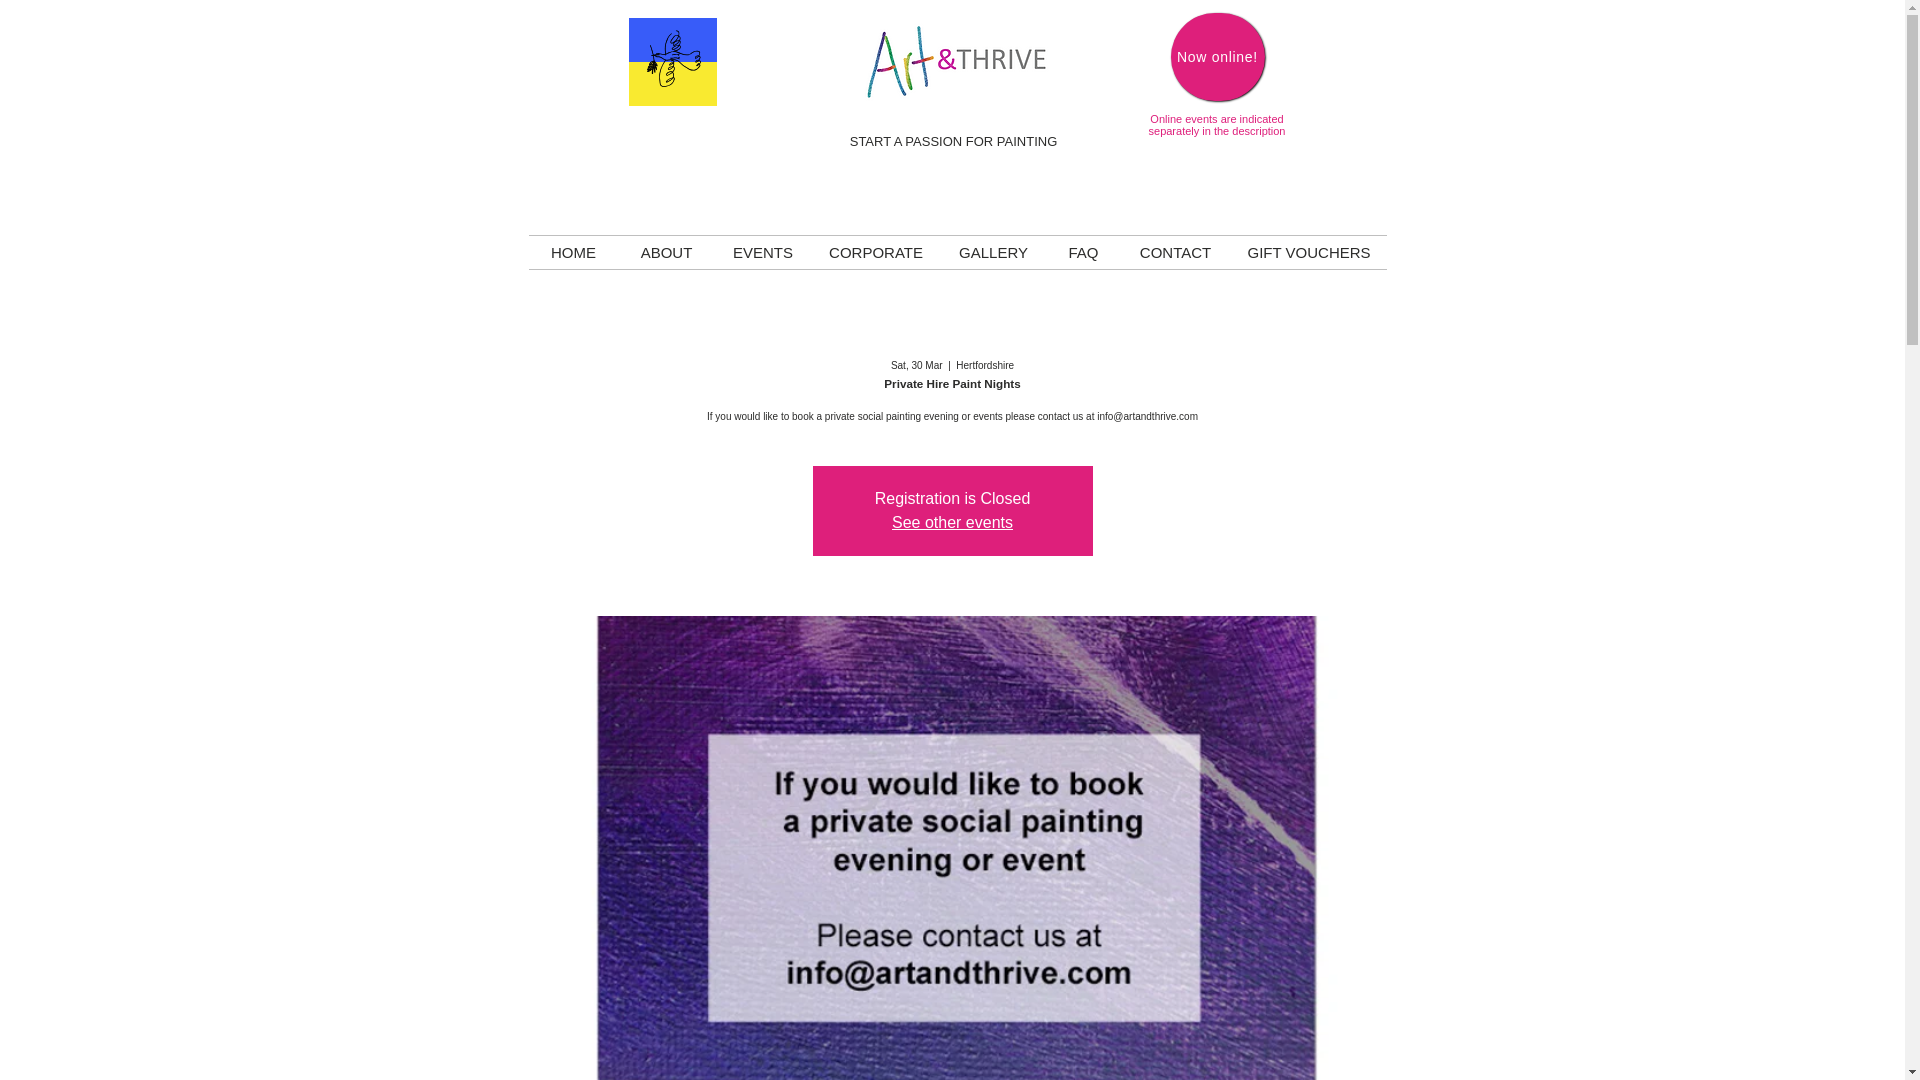 This screenshot has width=1920, height=1080. What do you see at coordinates (1216, 56) in the screenshot?
I see `Now online!` at bounding box center [1216, 56].